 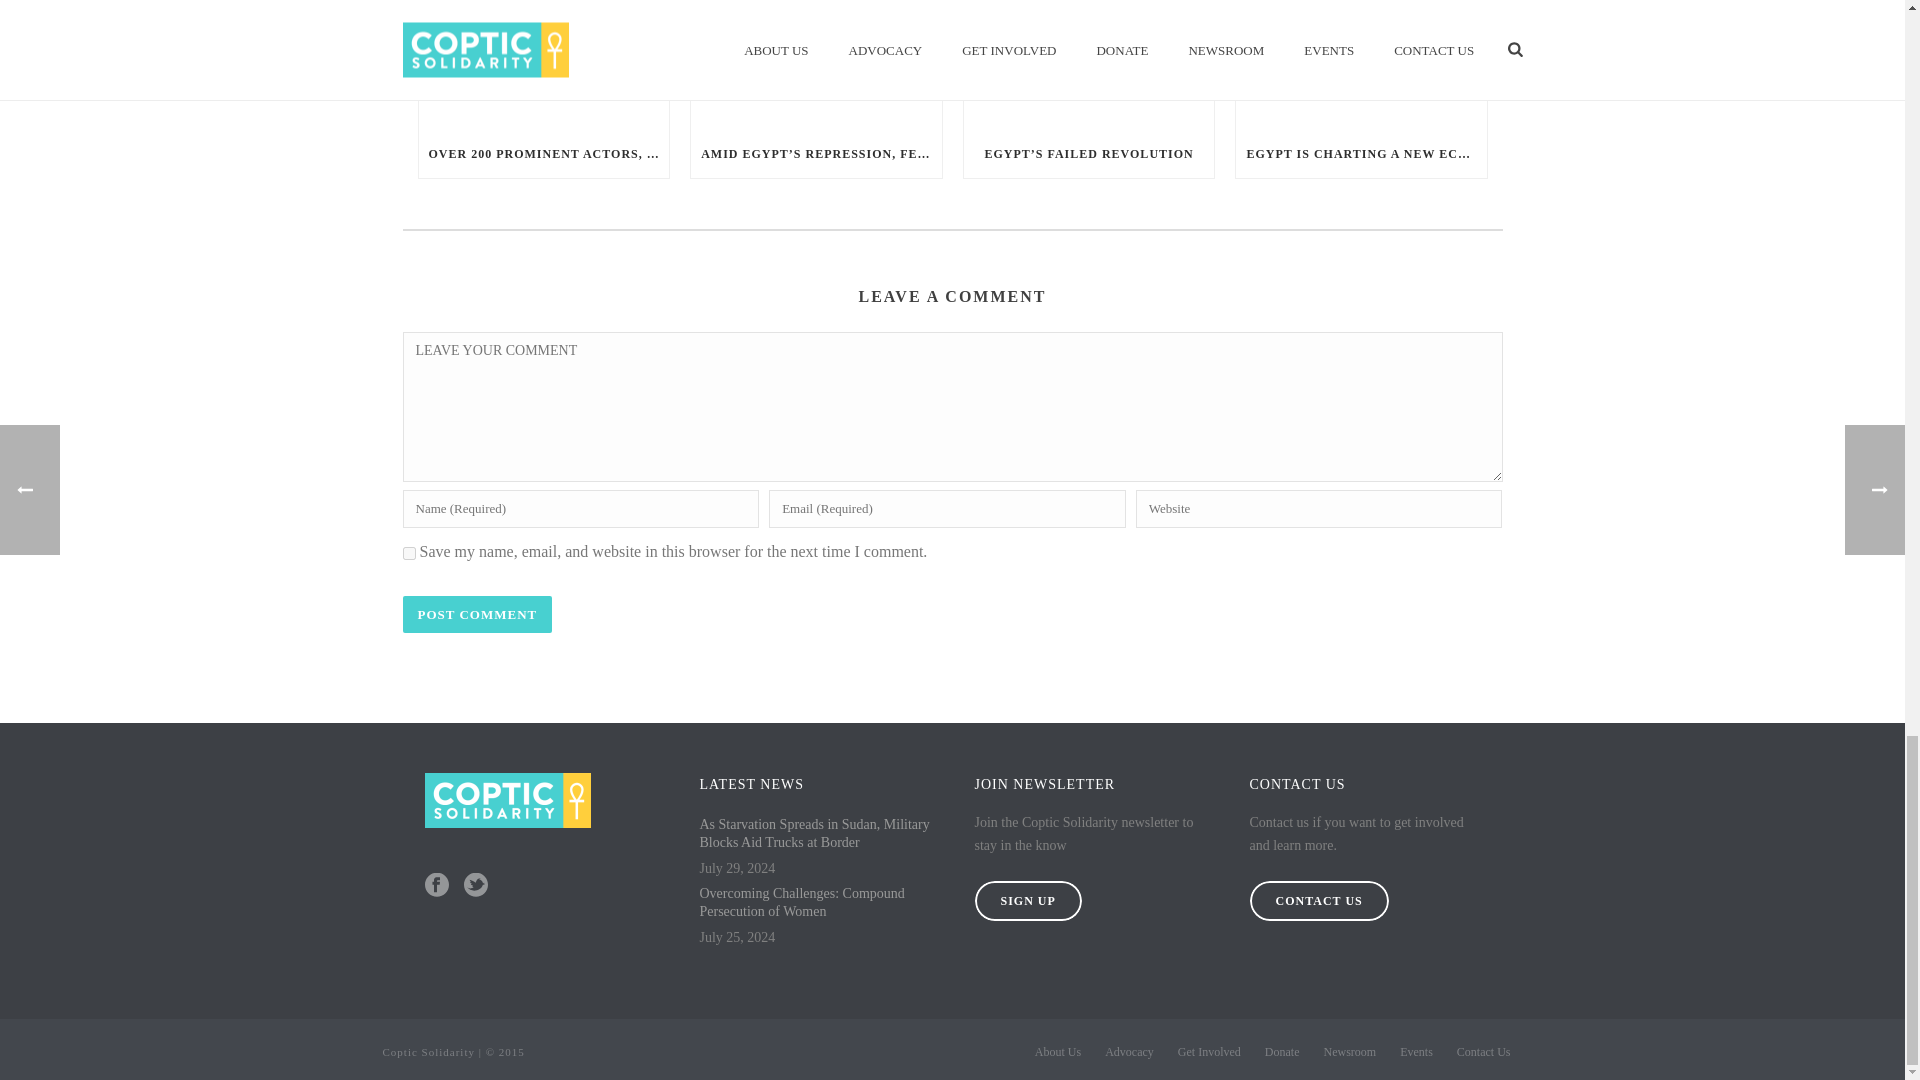 I want to click on SIGN UP, so click(x=1026, y=901).